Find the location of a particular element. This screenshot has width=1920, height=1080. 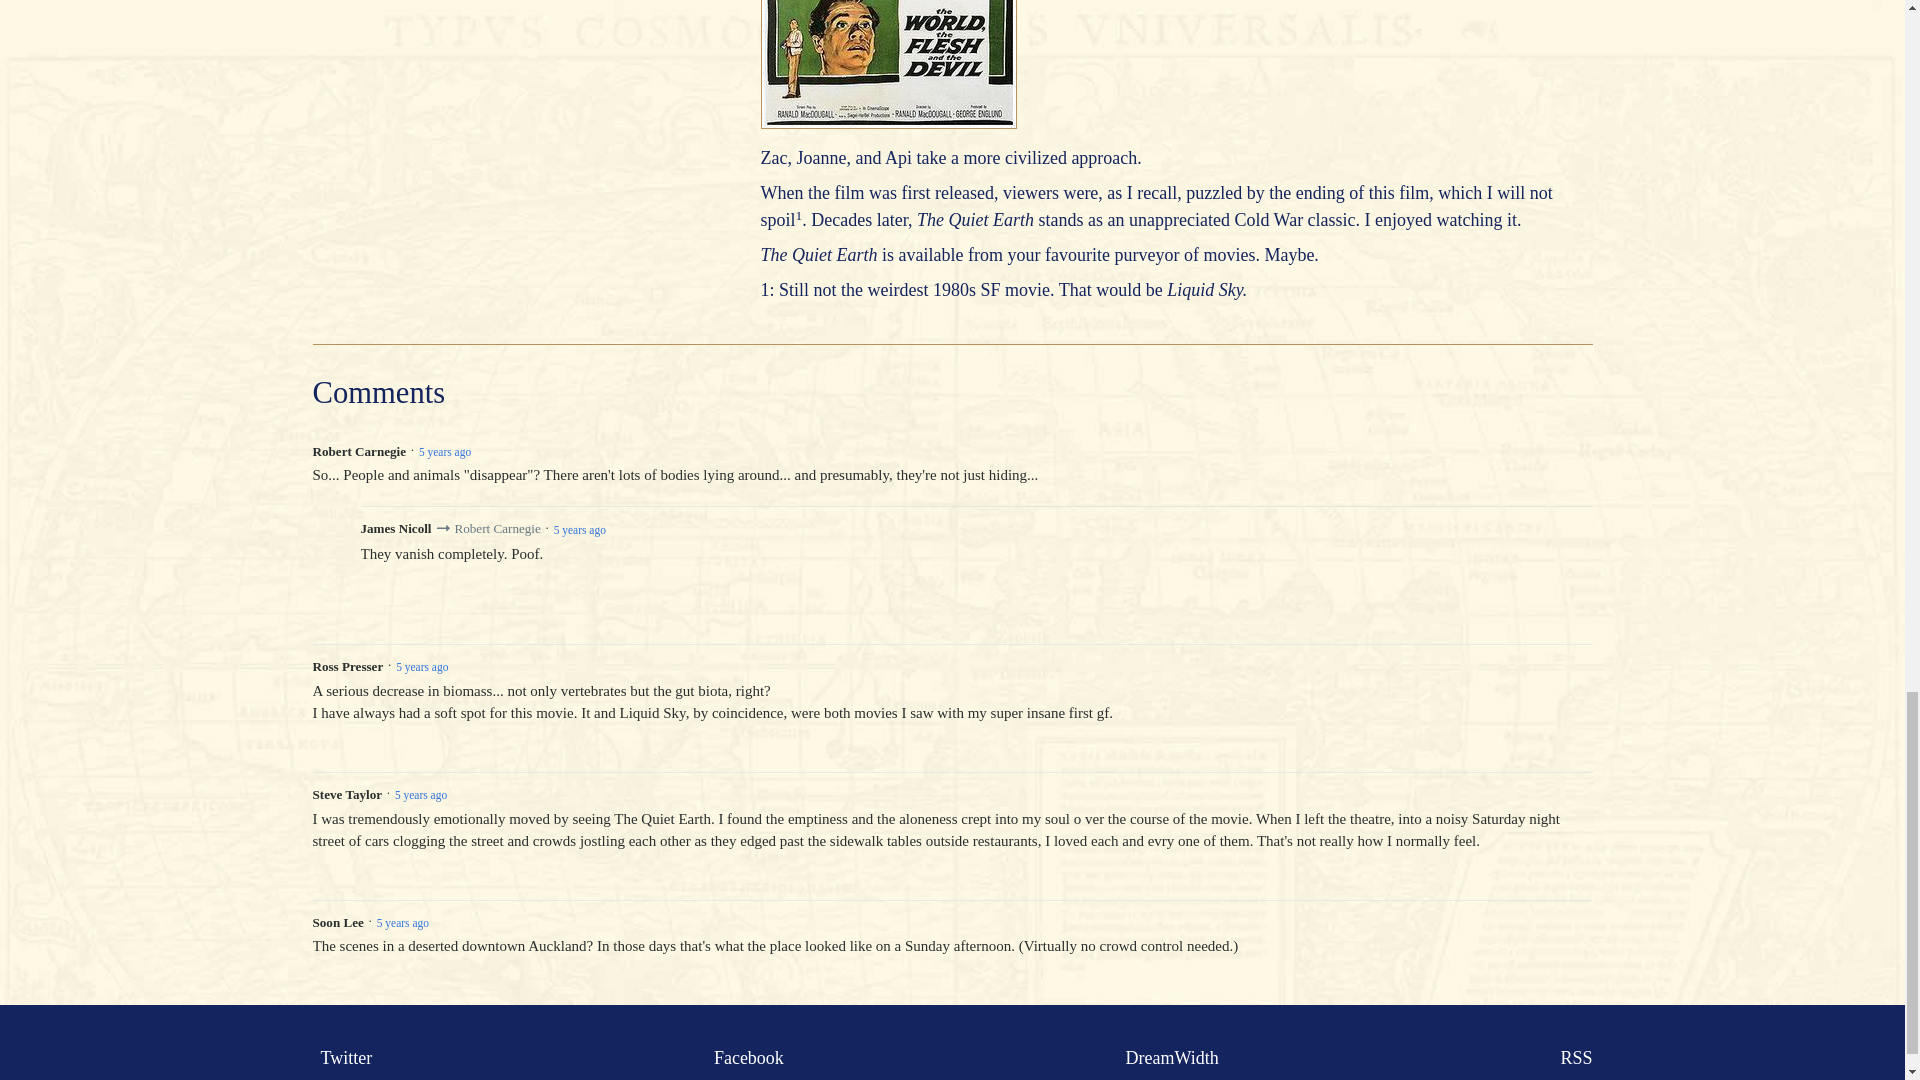

RSS is located at coordinates (1571, 1058).